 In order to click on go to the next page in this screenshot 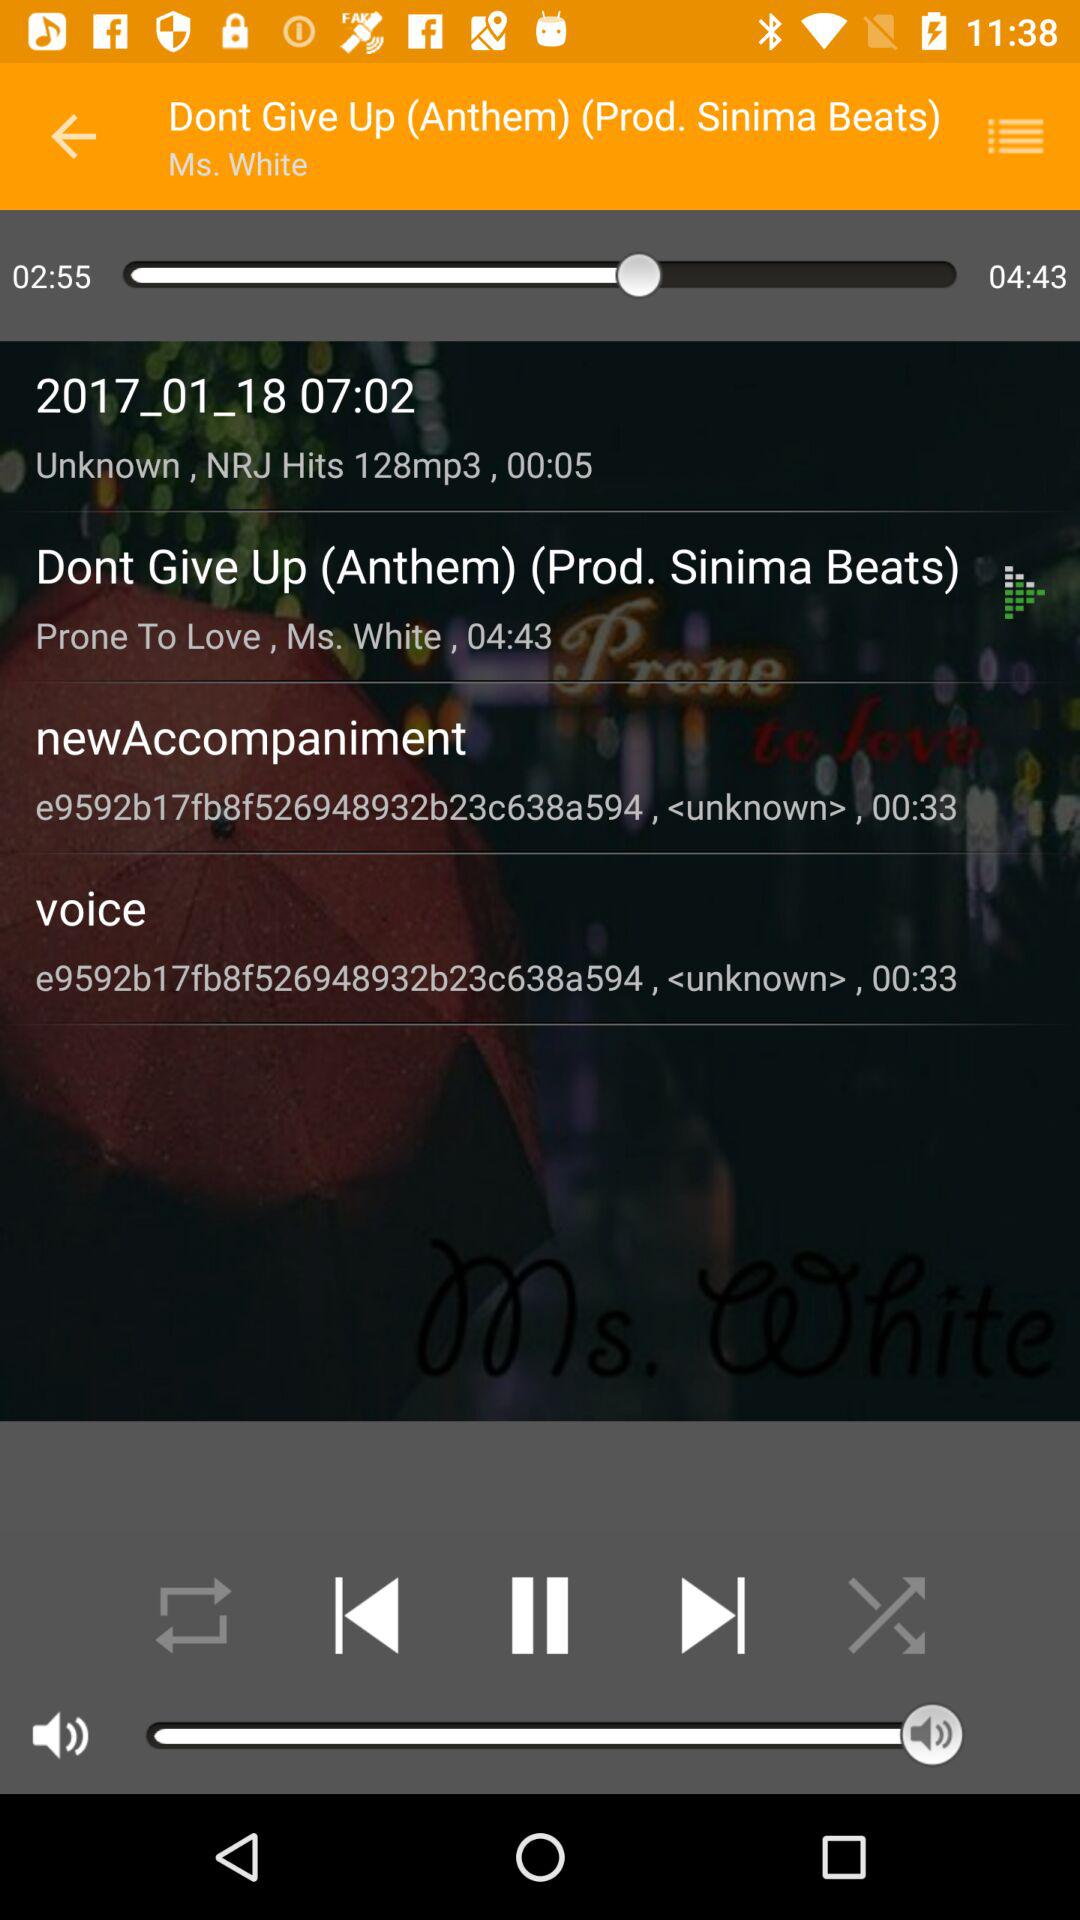, I will do `click(712, 1616)`.